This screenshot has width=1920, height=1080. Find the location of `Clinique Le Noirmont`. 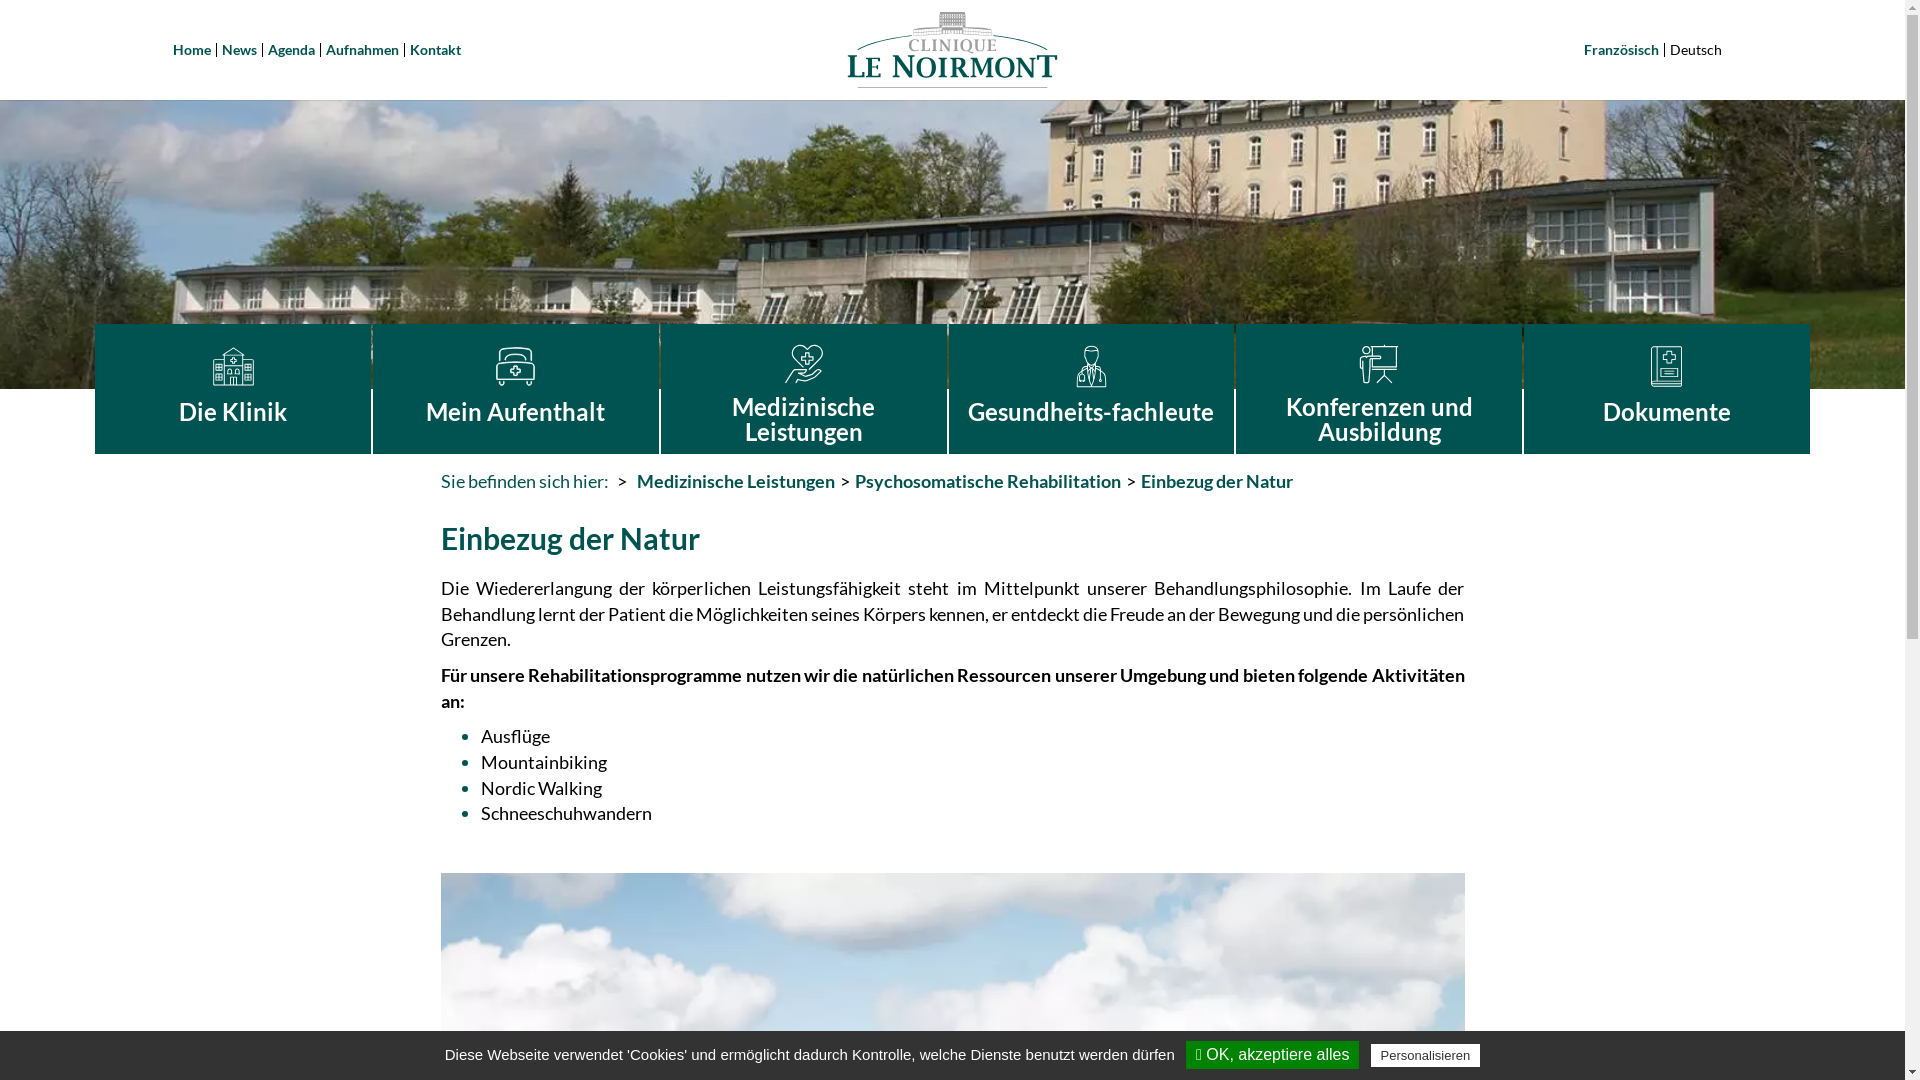

Clinique Le Noirmont is located at coordinates (952, 50).